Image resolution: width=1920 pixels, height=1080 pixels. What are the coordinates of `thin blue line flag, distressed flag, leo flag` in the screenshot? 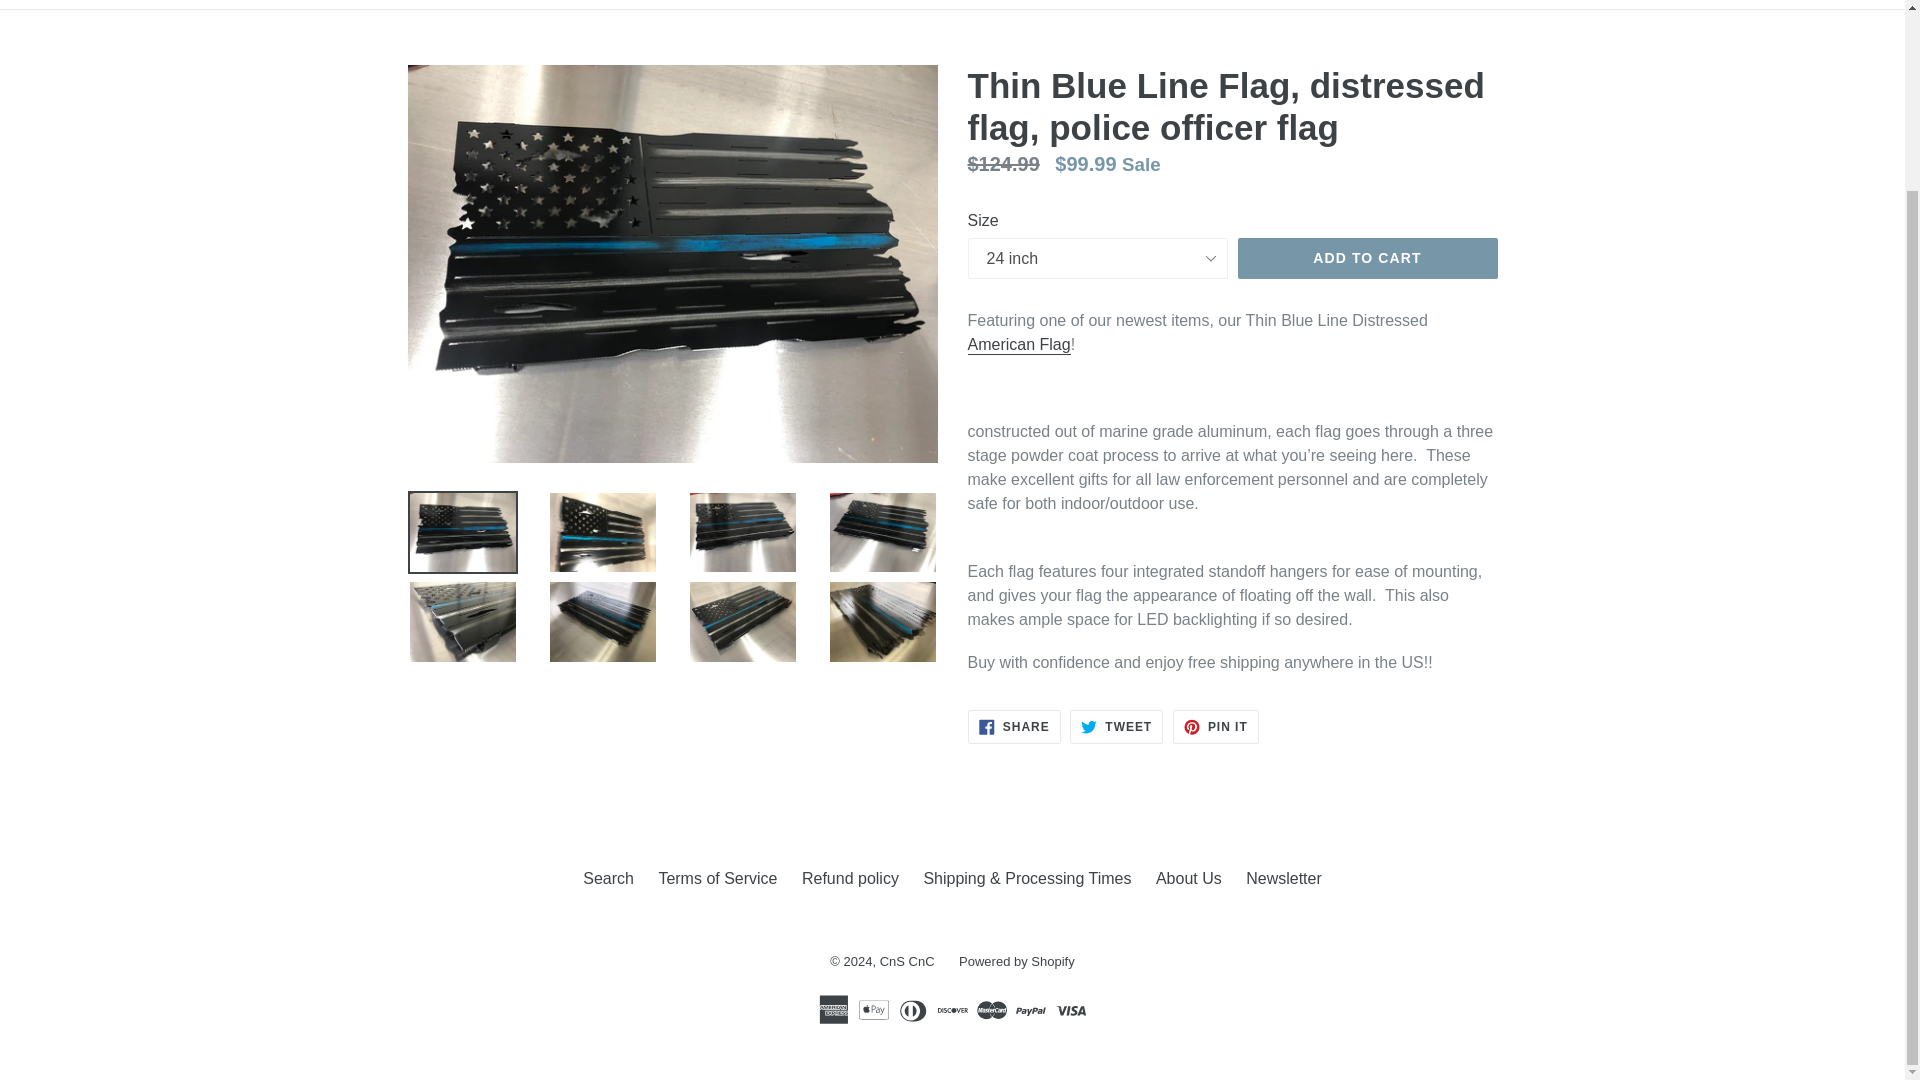 It's located at (1019, 345).